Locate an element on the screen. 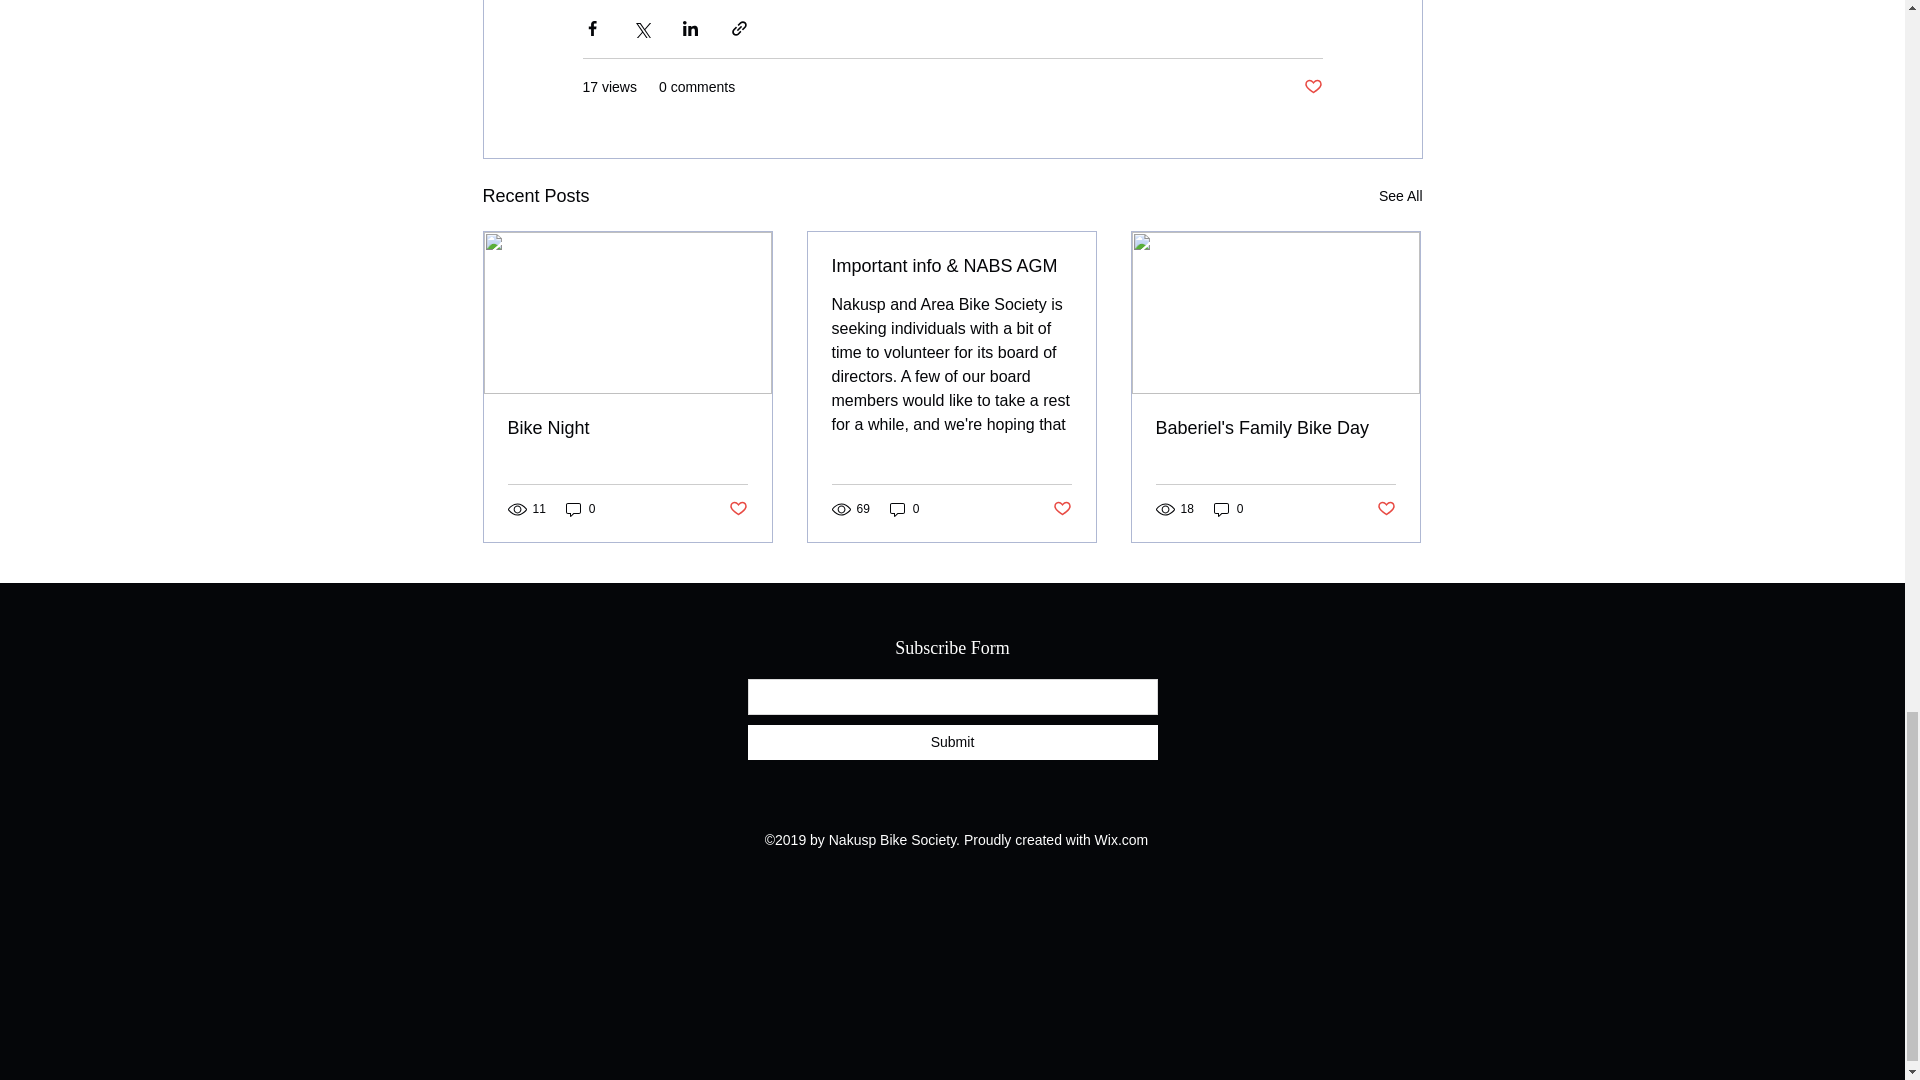  Post not marked as liked is located at coordinates (736, 508).